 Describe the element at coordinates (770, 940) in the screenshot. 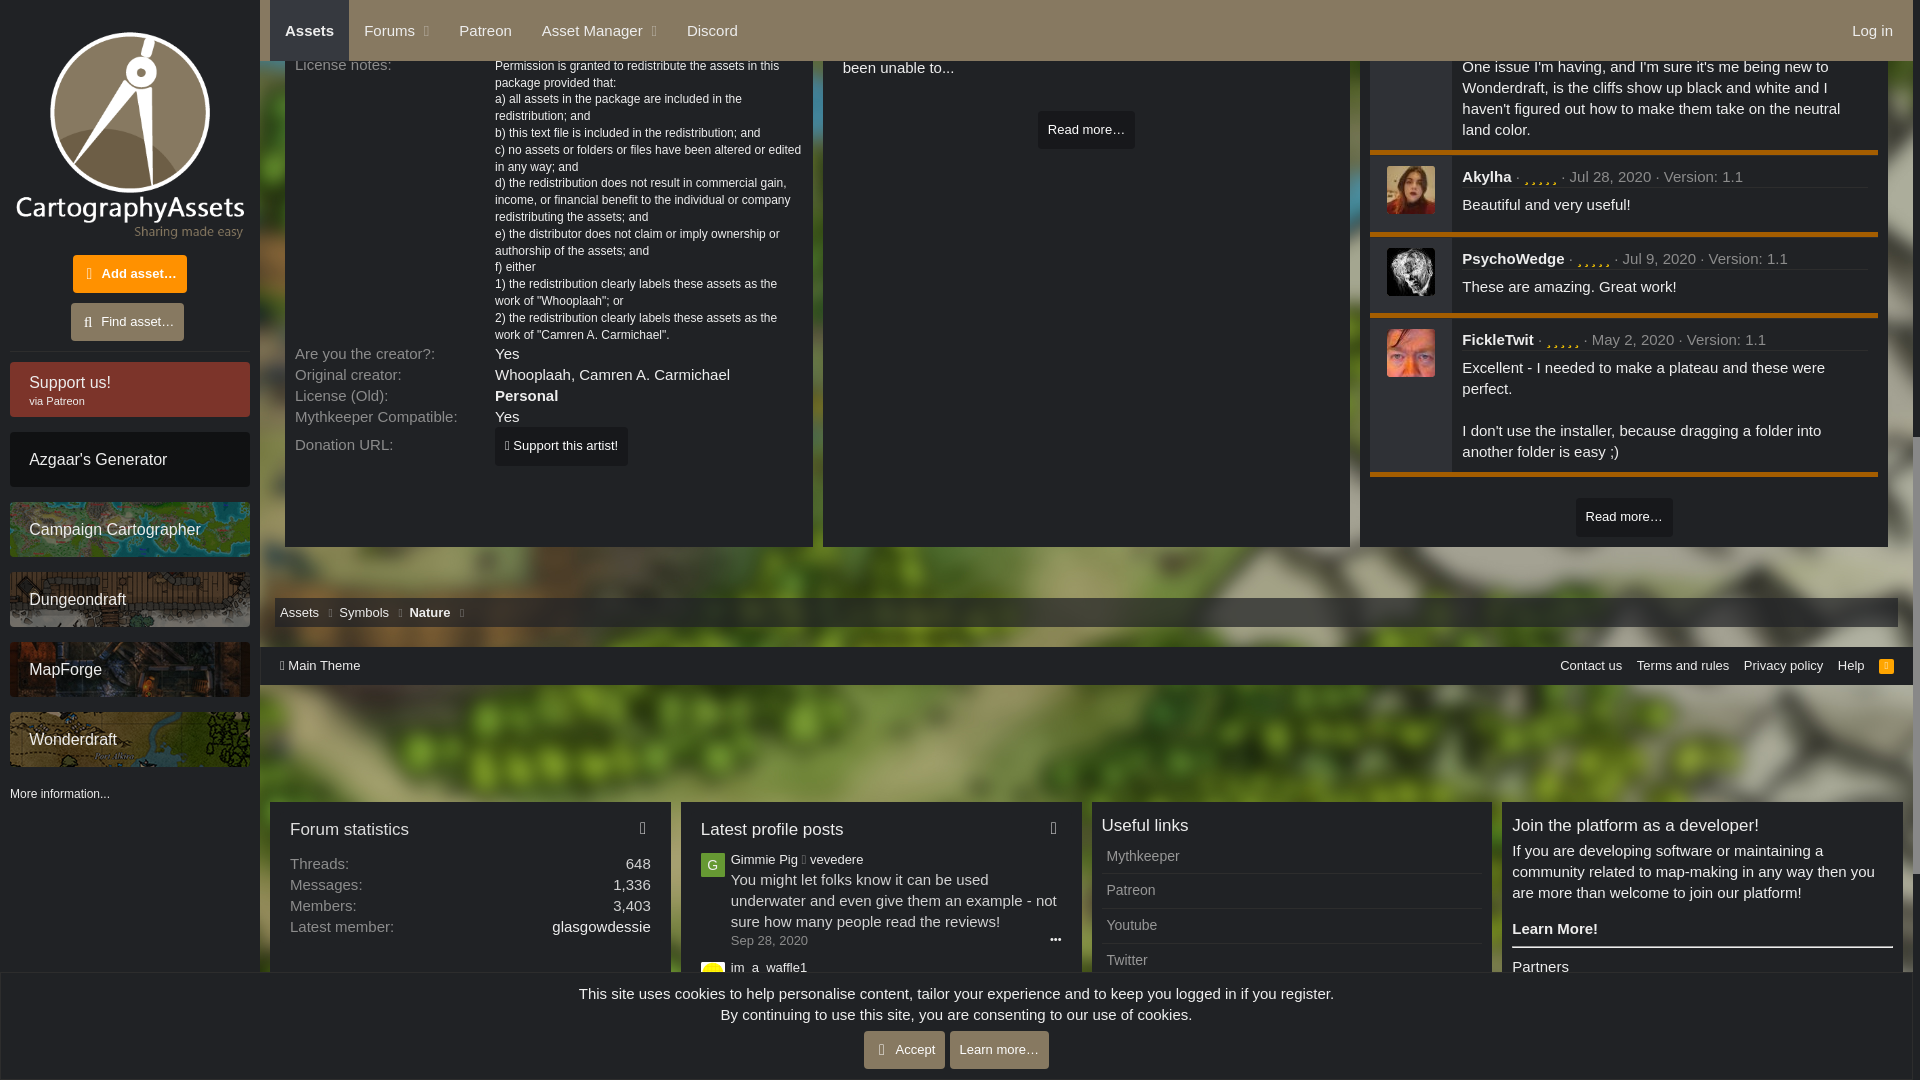

I see `Sep 28, 2020 at 4:41 PM` at that location.